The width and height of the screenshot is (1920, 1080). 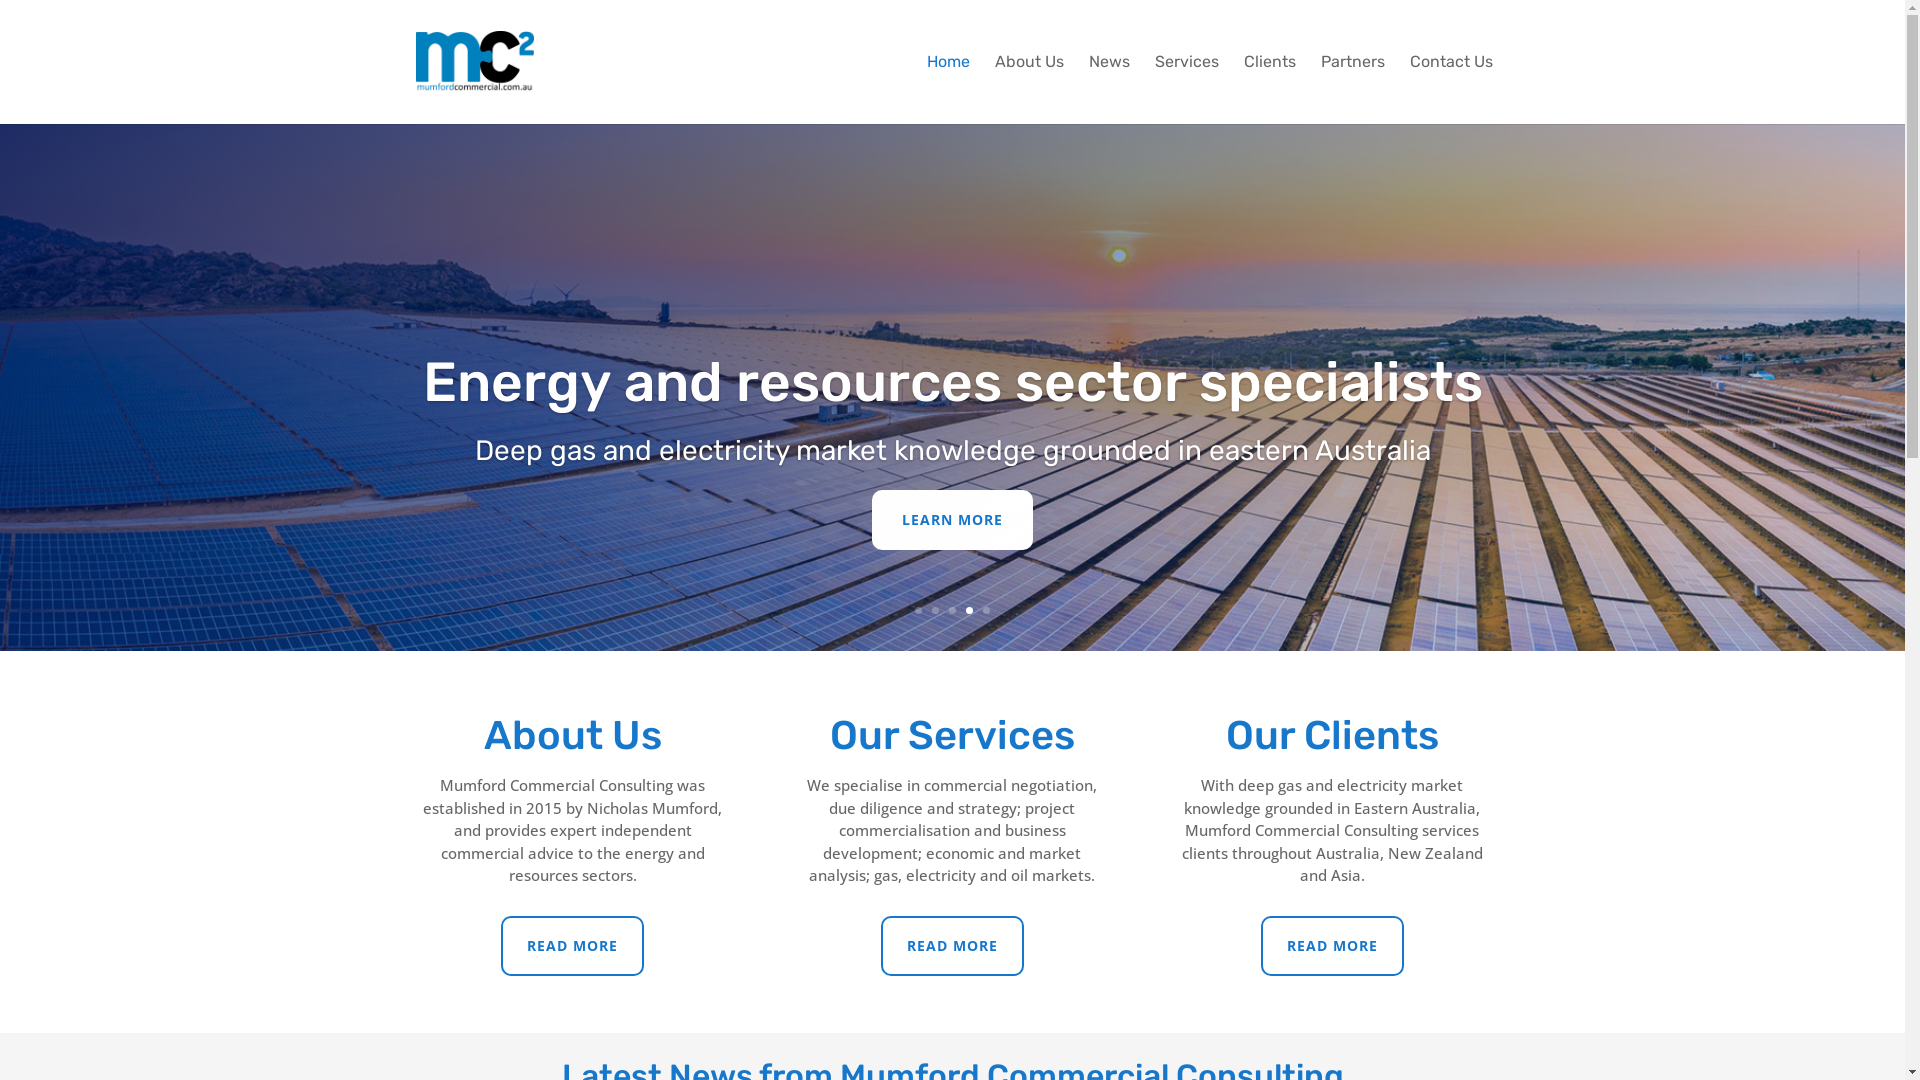 I want to click on READ MORE, so click(x=952, y=946).